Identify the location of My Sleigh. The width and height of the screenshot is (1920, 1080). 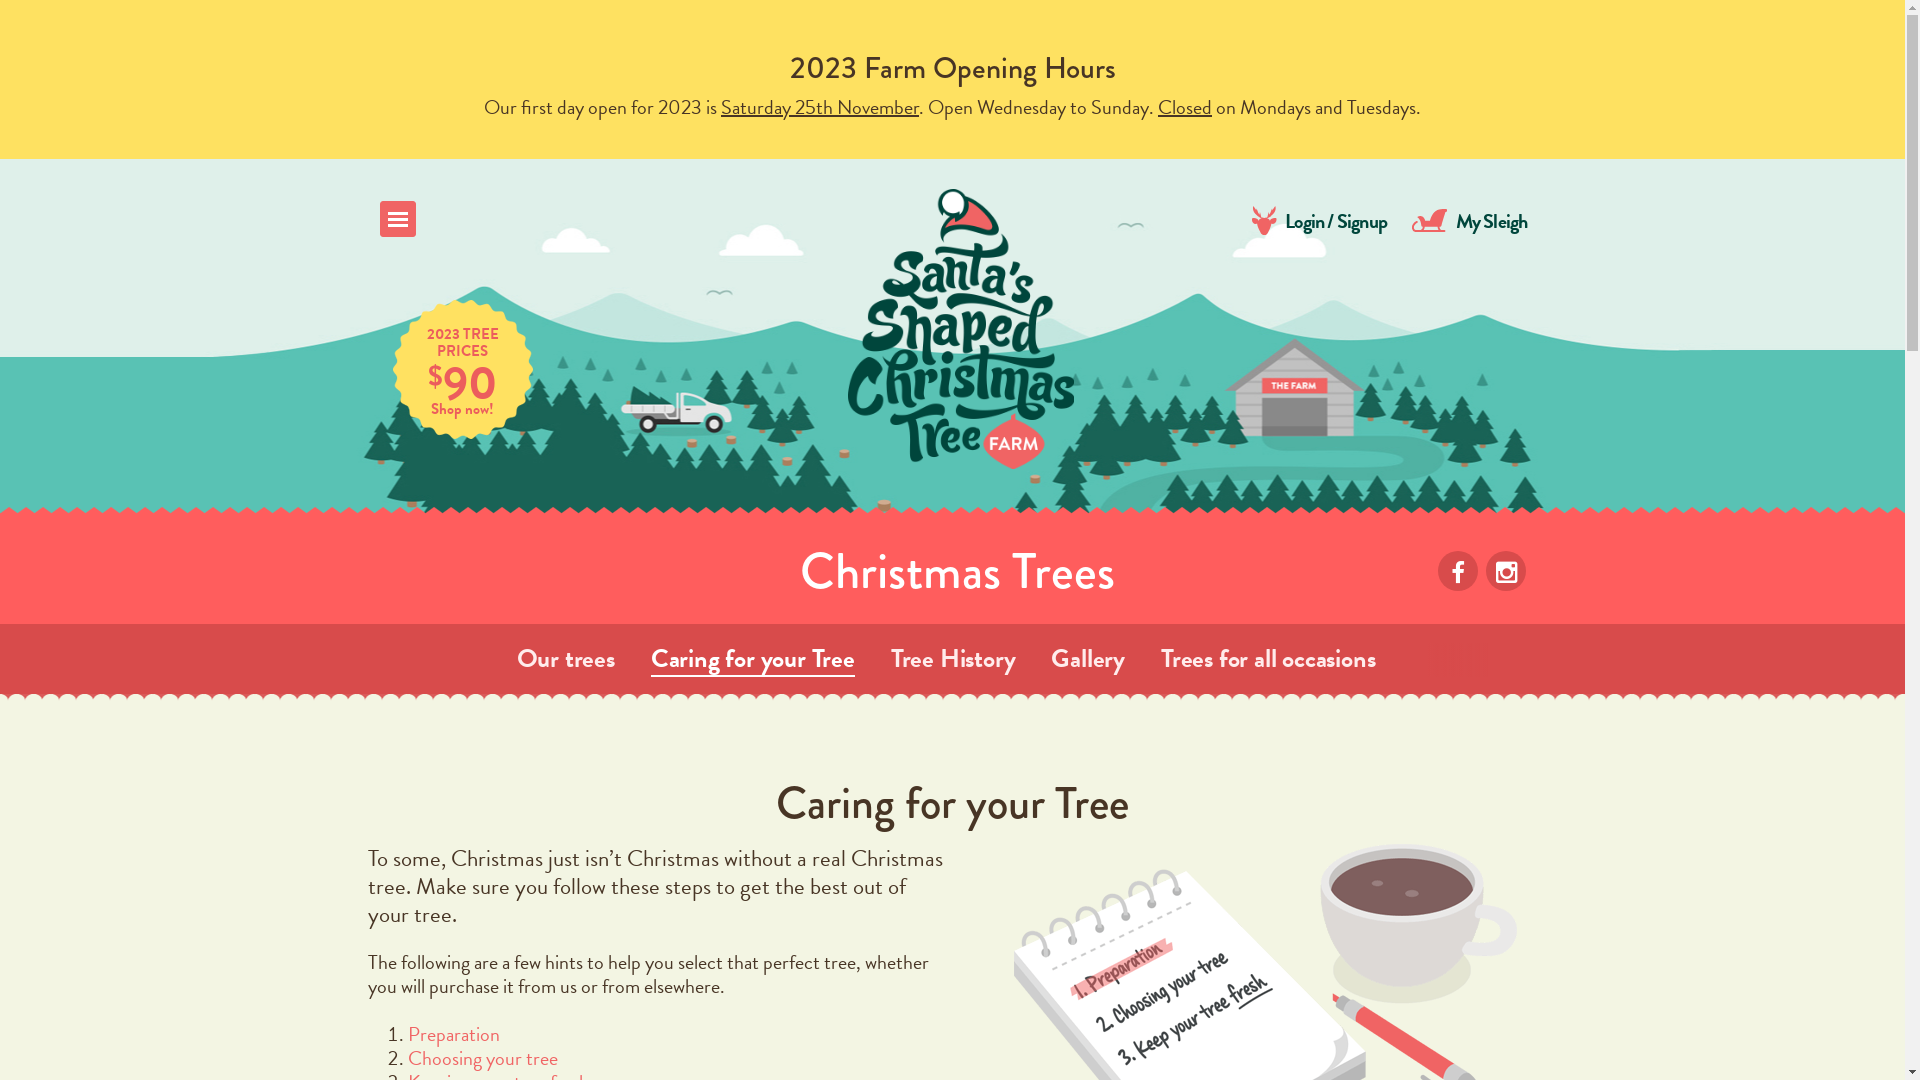
(1470, 221).